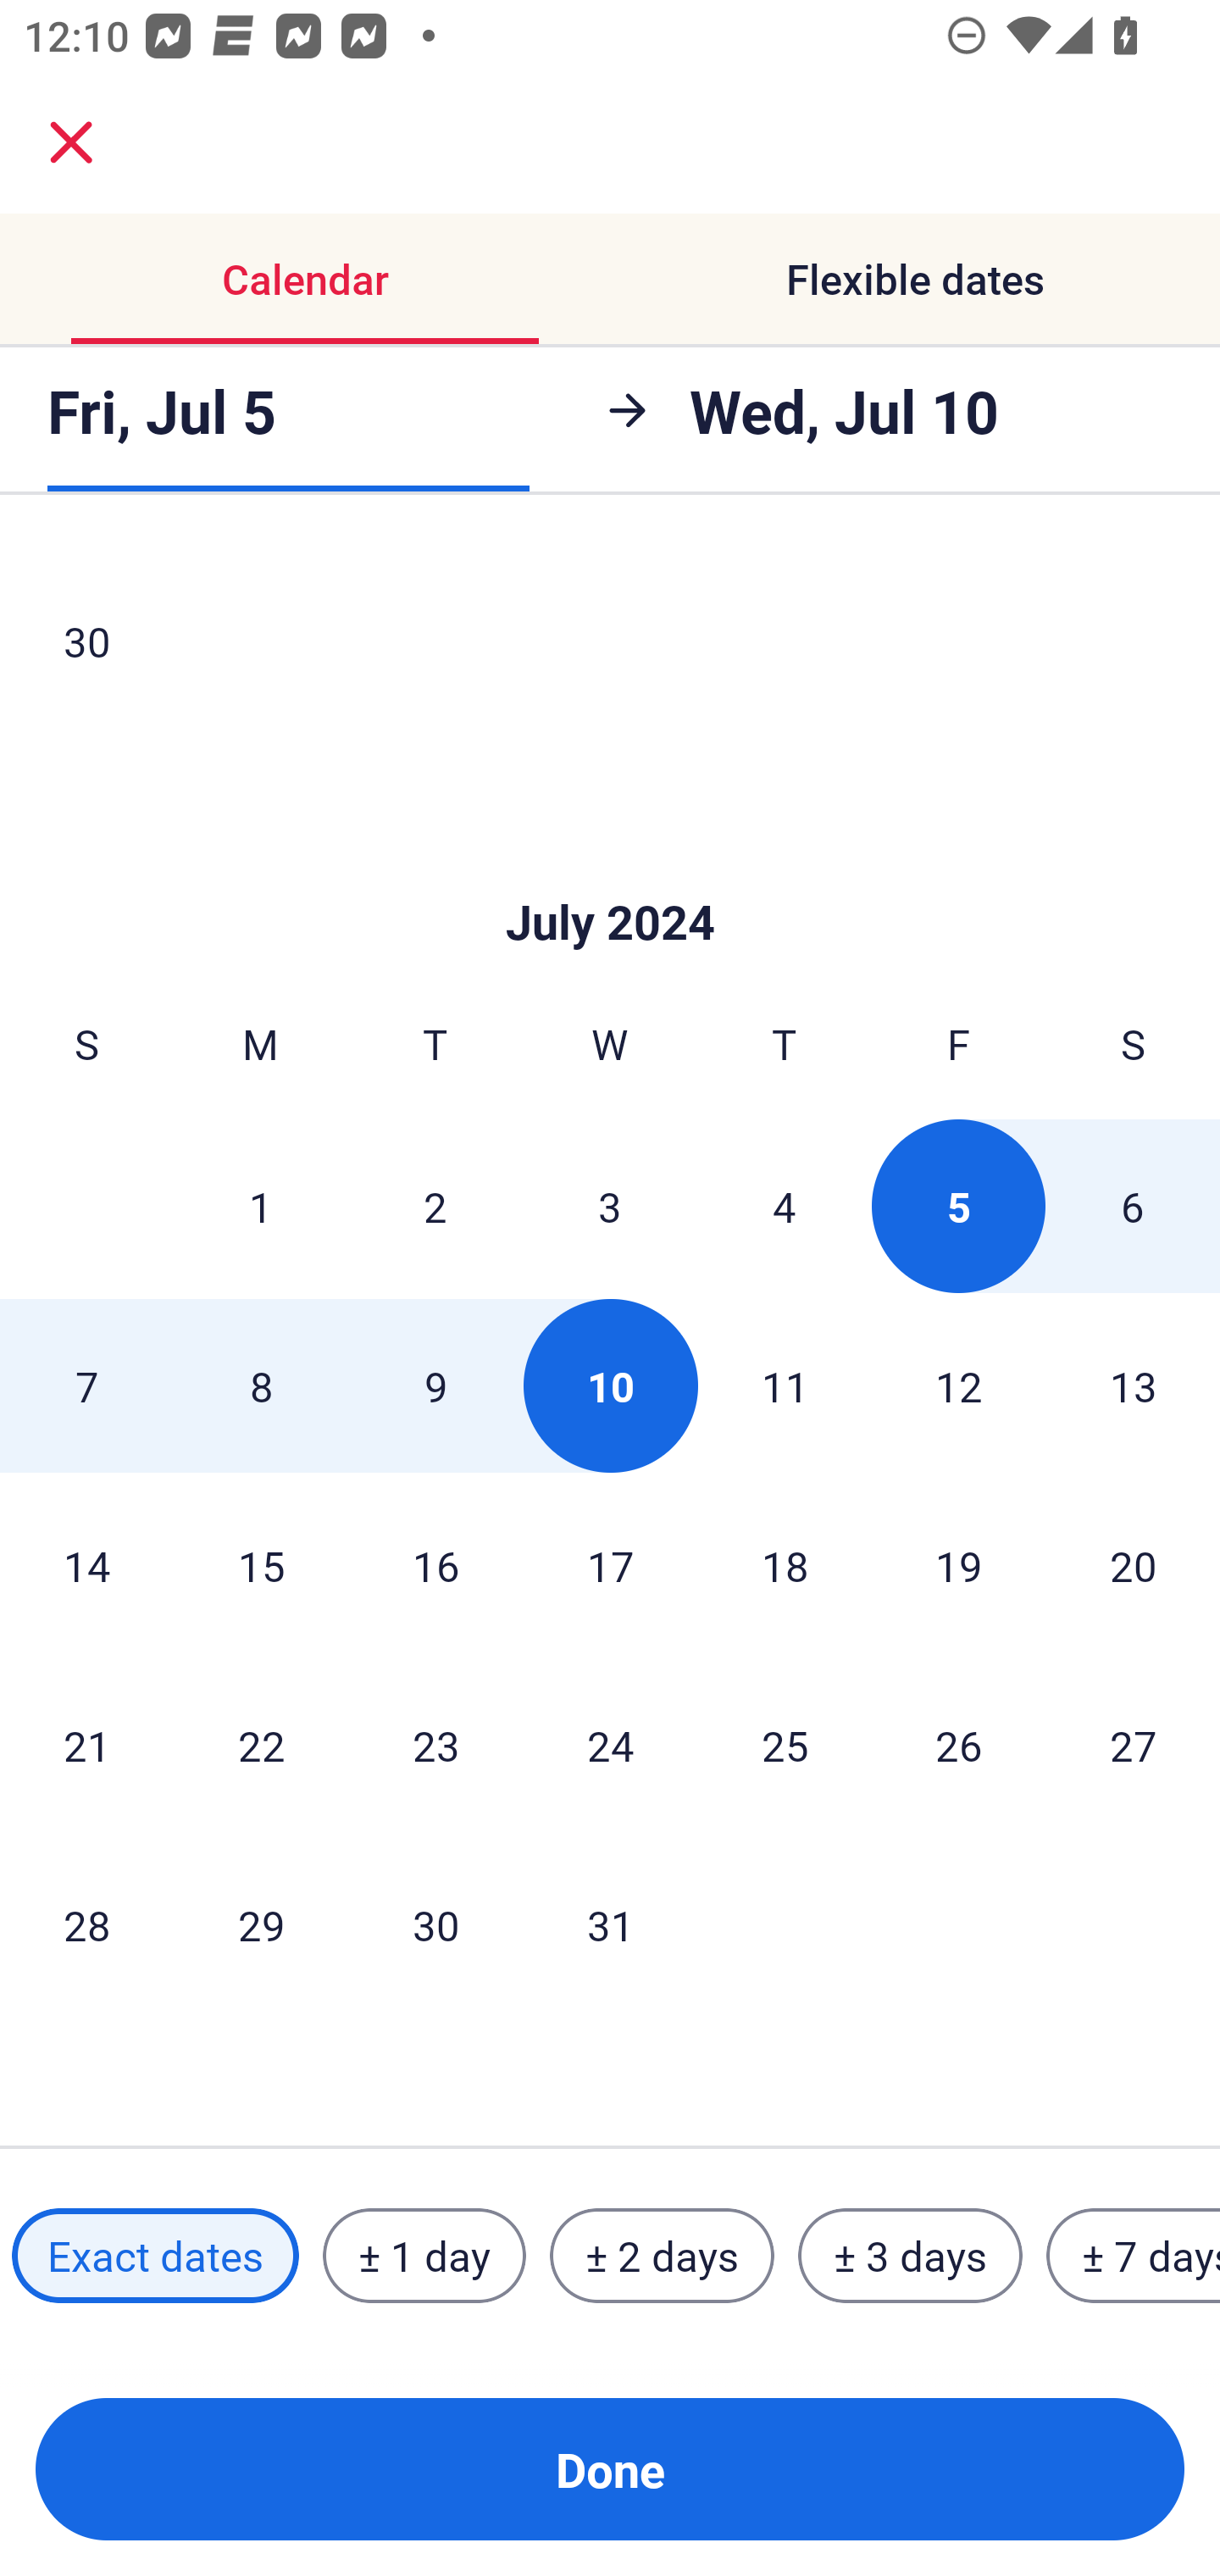 Image resolution: width=1220 pixels, height=2576 pixels. Describe the element at coordinates (1134, 1385) in the screenshot. I see `13 Saturday, July 13, 2024` at that location.